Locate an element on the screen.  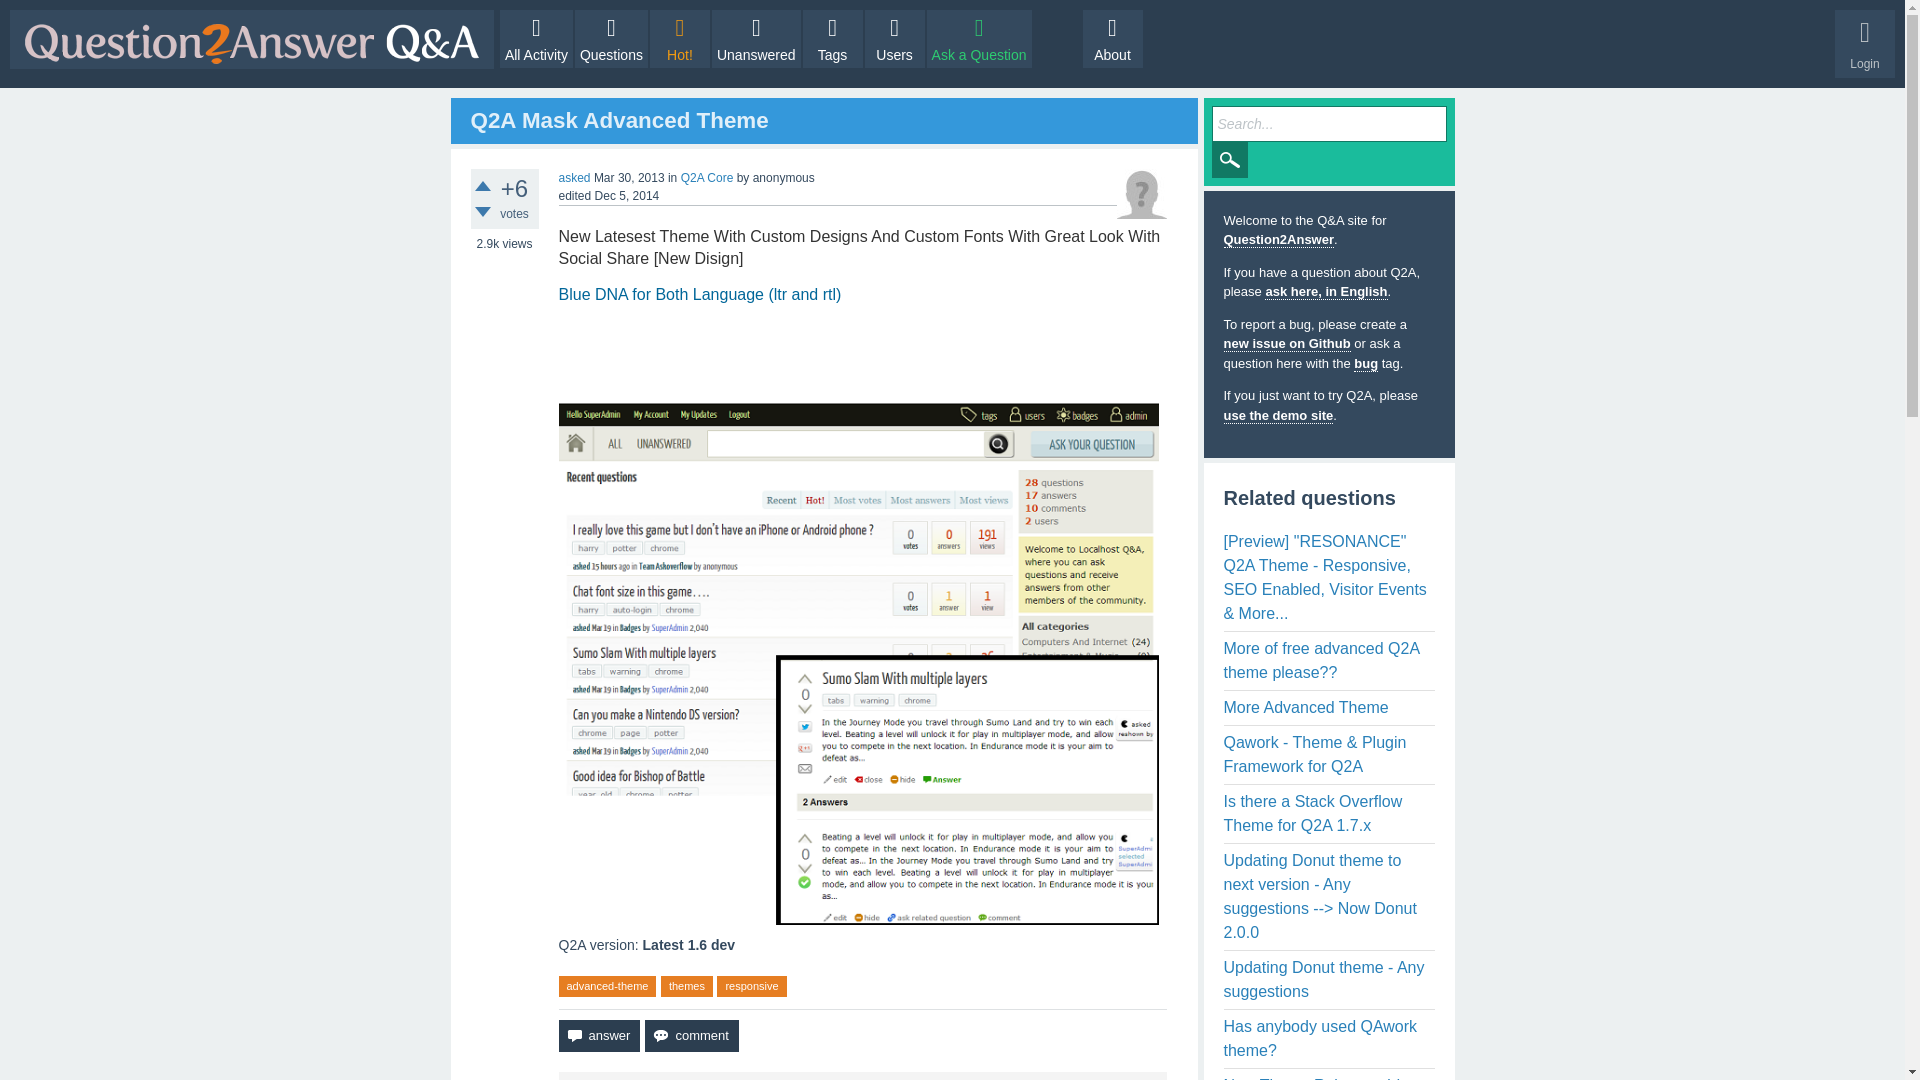
asked is located at coordinates (574, 177).